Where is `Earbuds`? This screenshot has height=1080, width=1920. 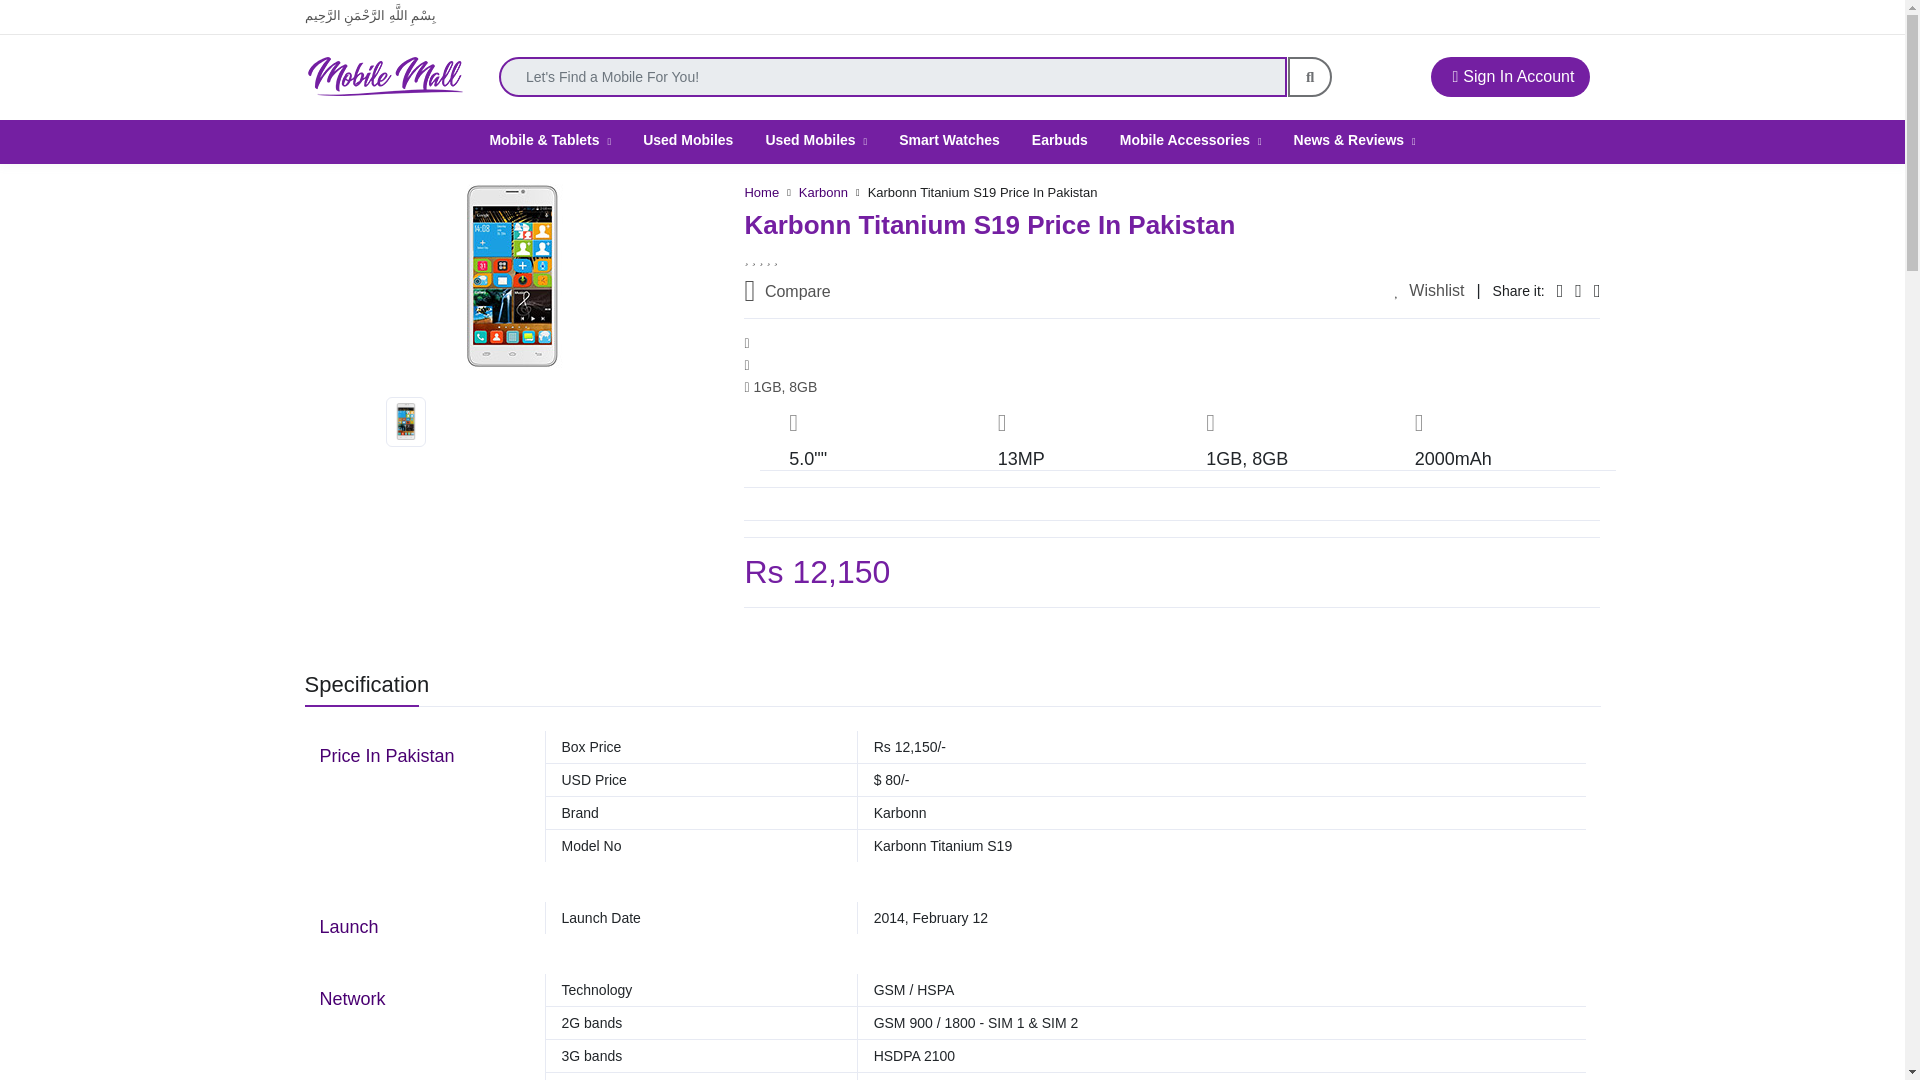 Earbuds is located at coordinates (1060, 139).